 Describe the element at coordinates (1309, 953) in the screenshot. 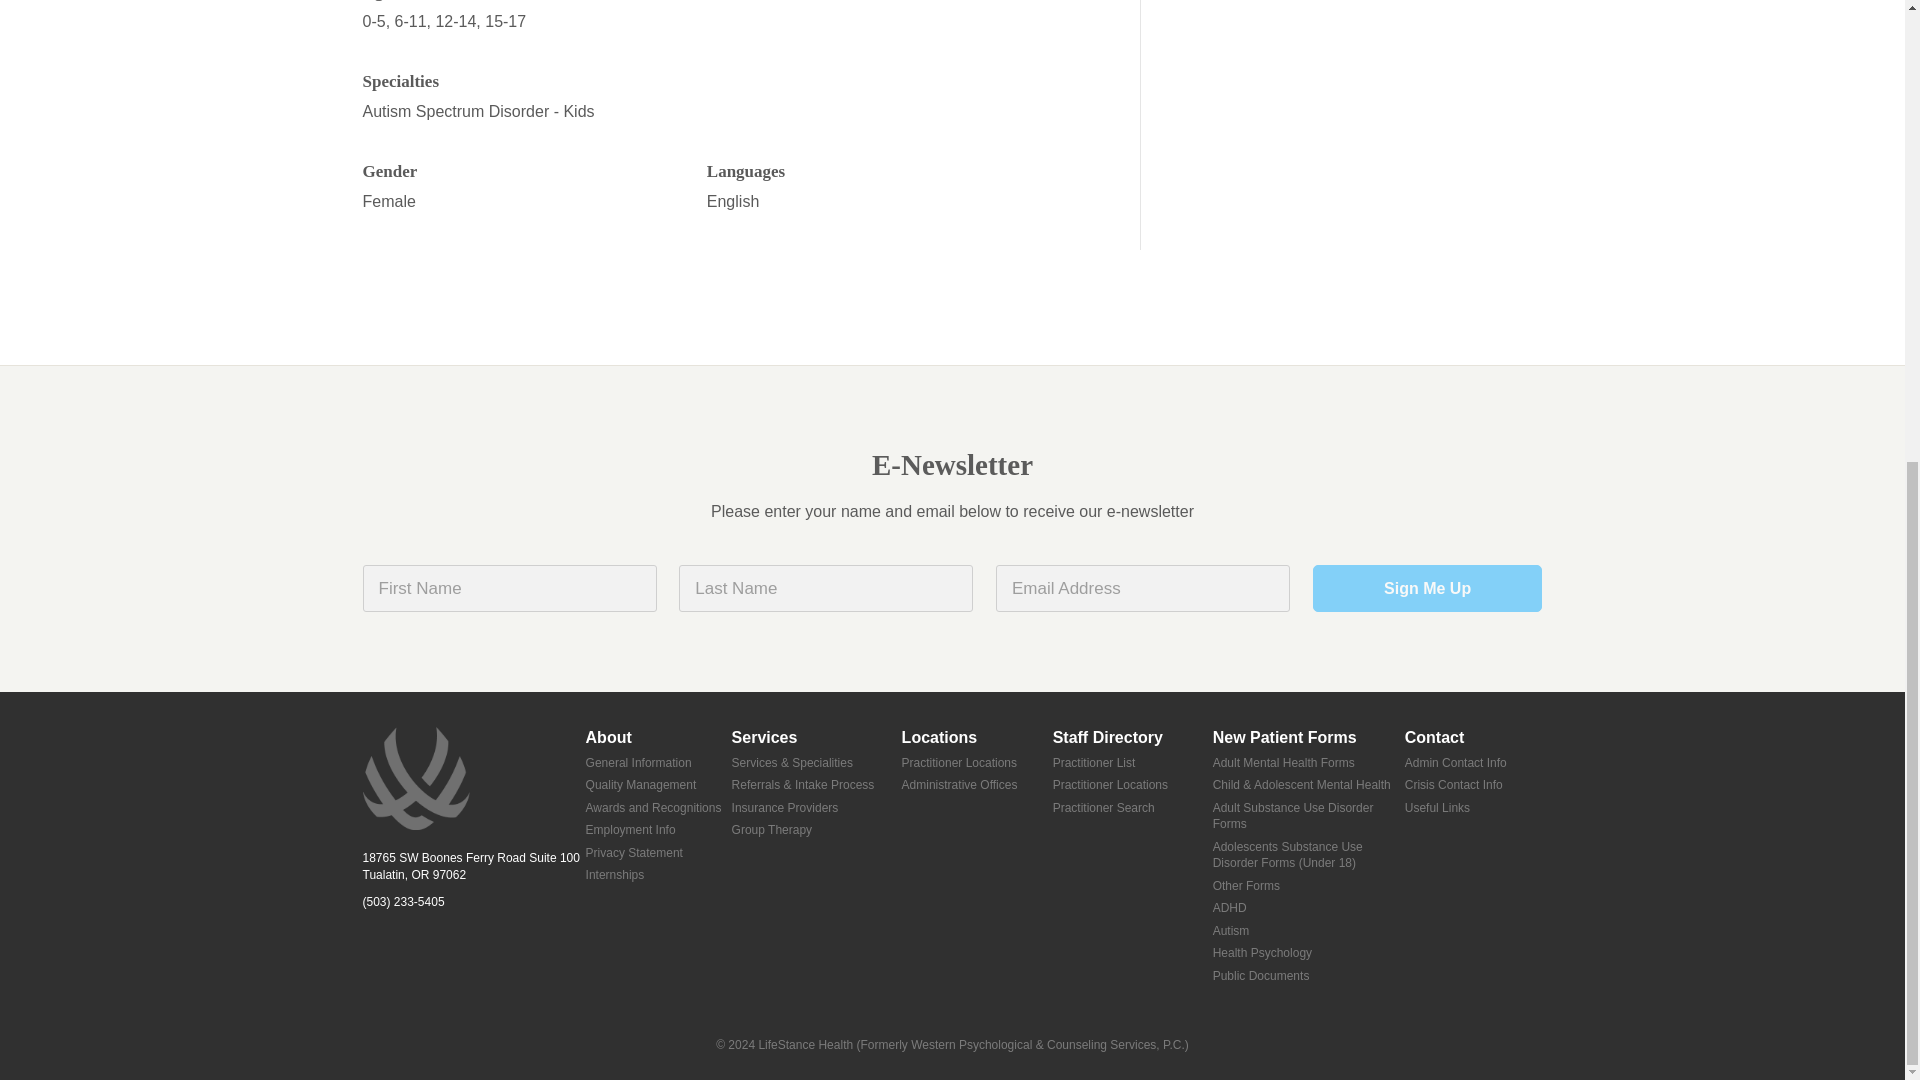

I see `Health Psychology` at that location.